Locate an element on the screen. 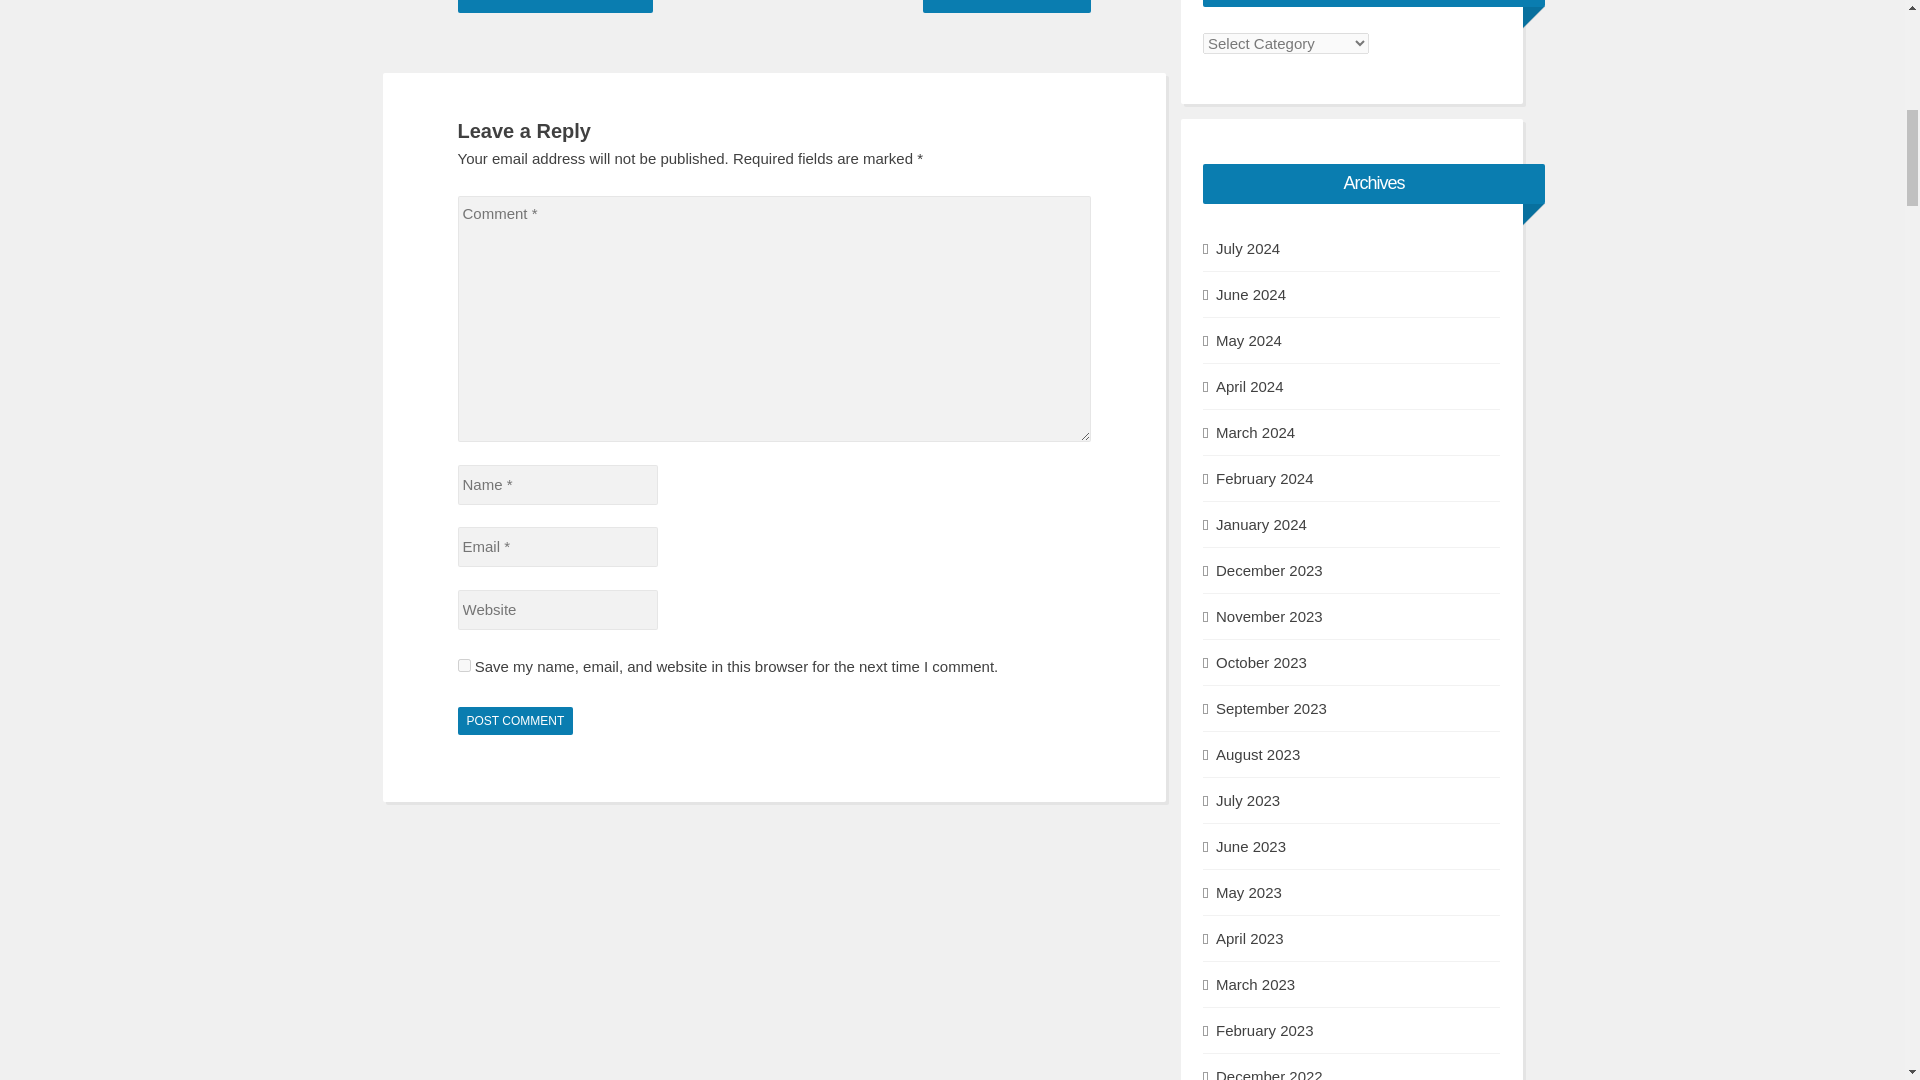 This screenshot has width=1920, height=1080. Post Comment is located at coordinates (516, 721).